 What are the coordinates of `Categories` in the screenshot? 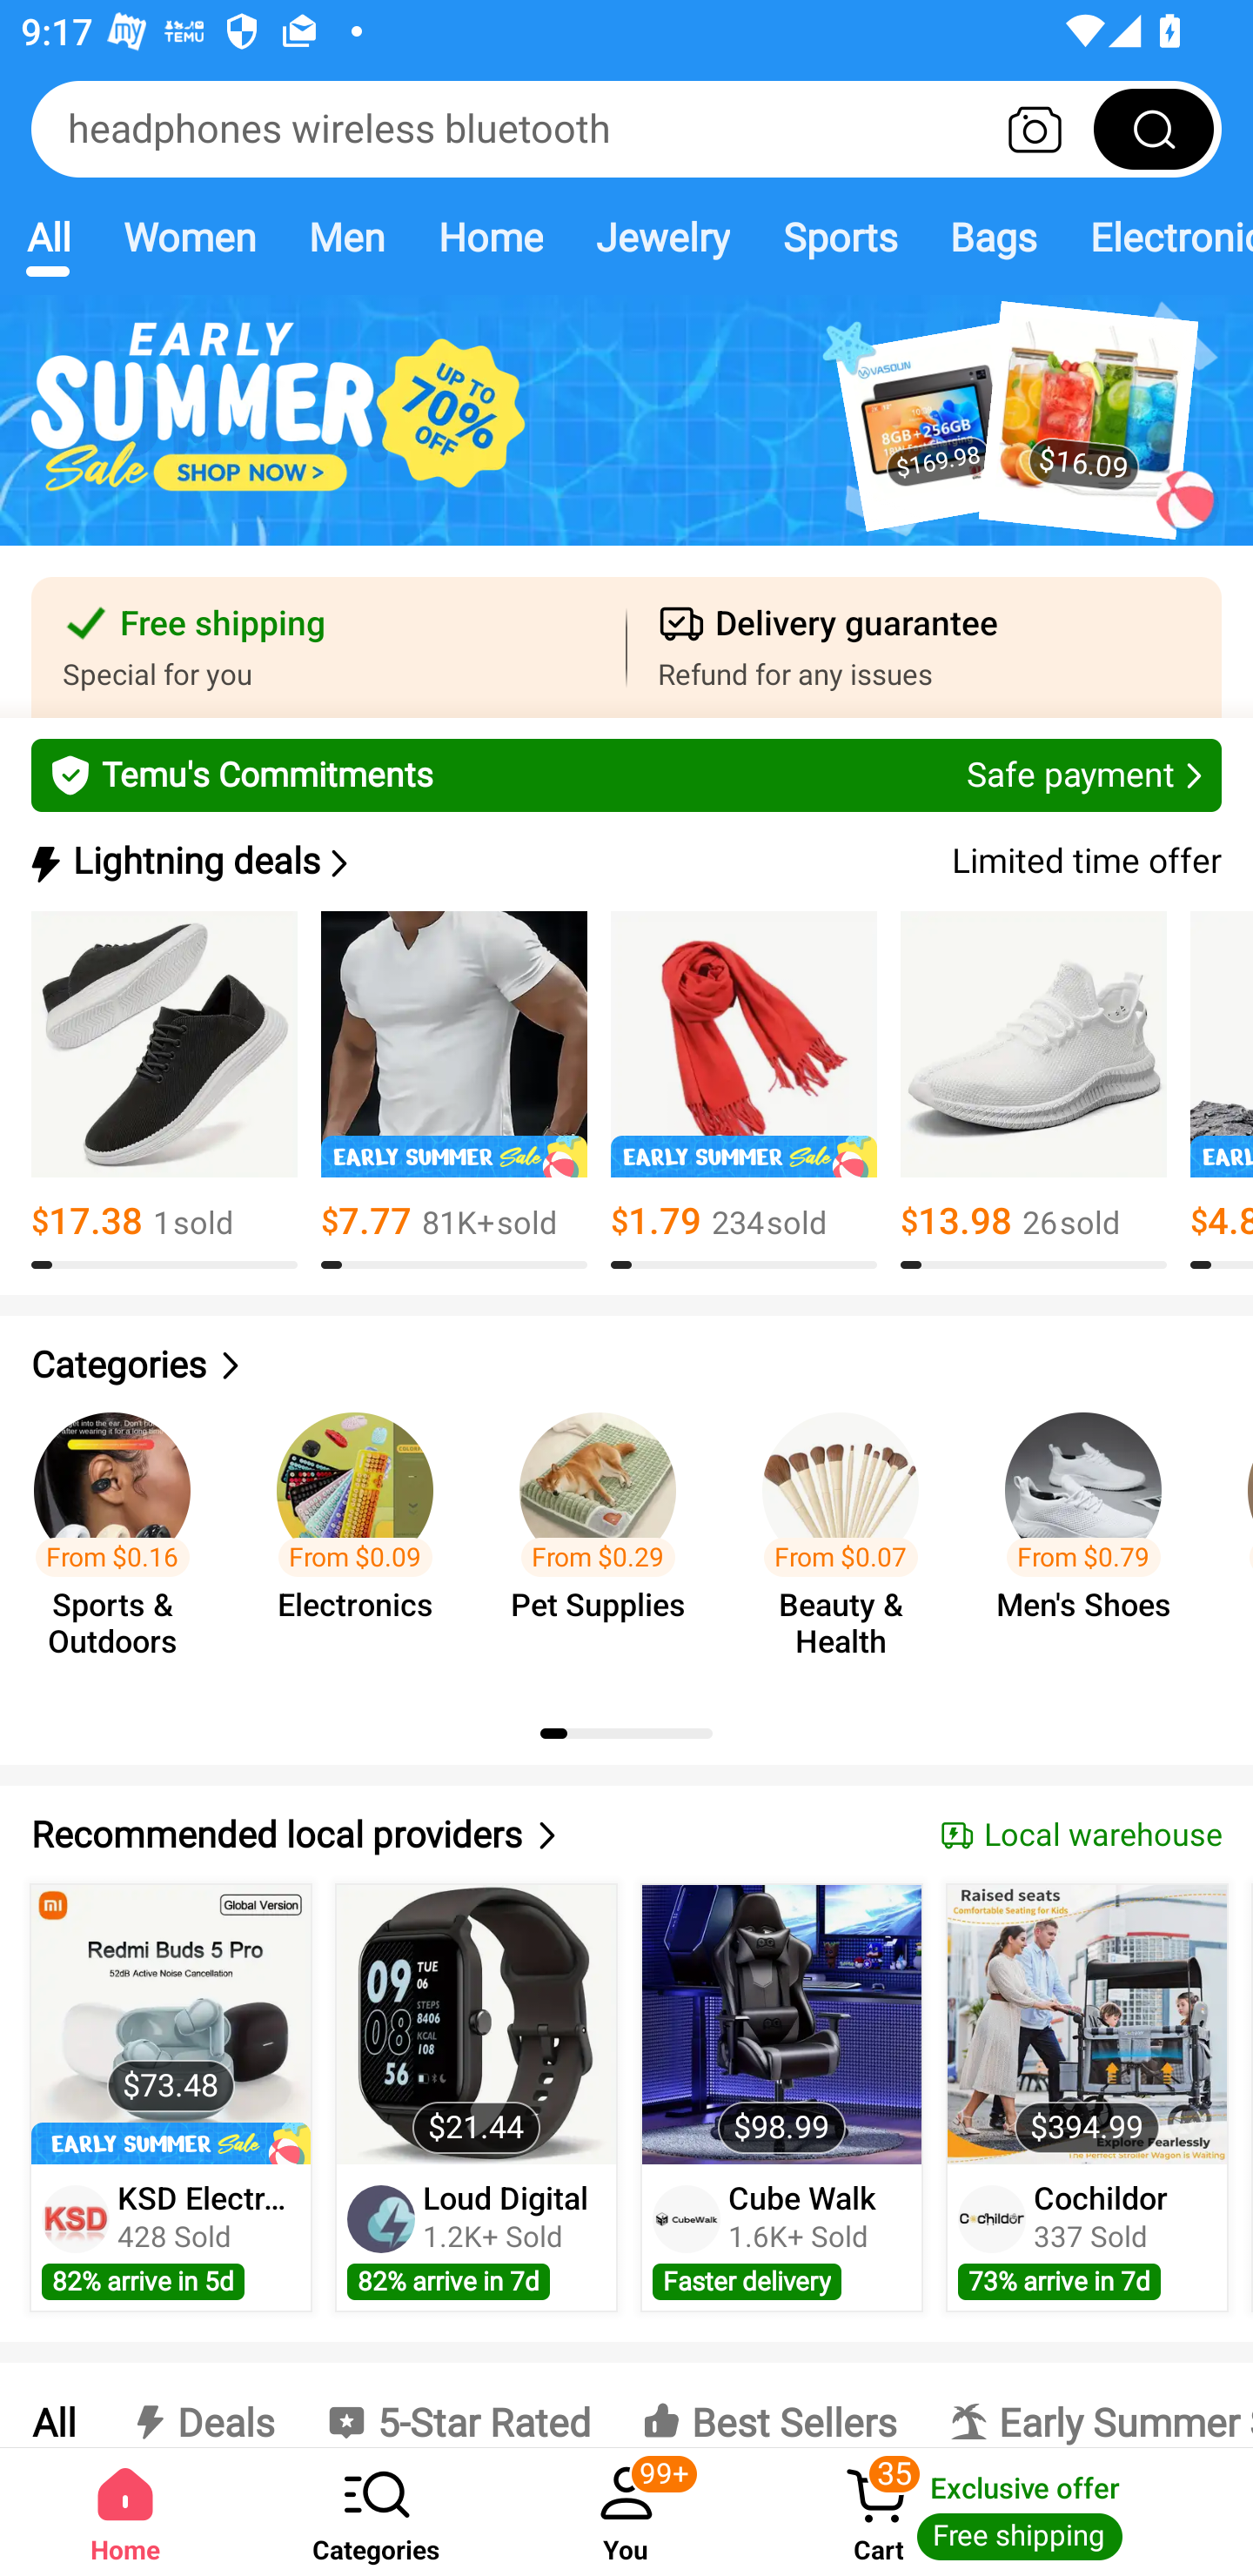 It's located at (376, 2512).